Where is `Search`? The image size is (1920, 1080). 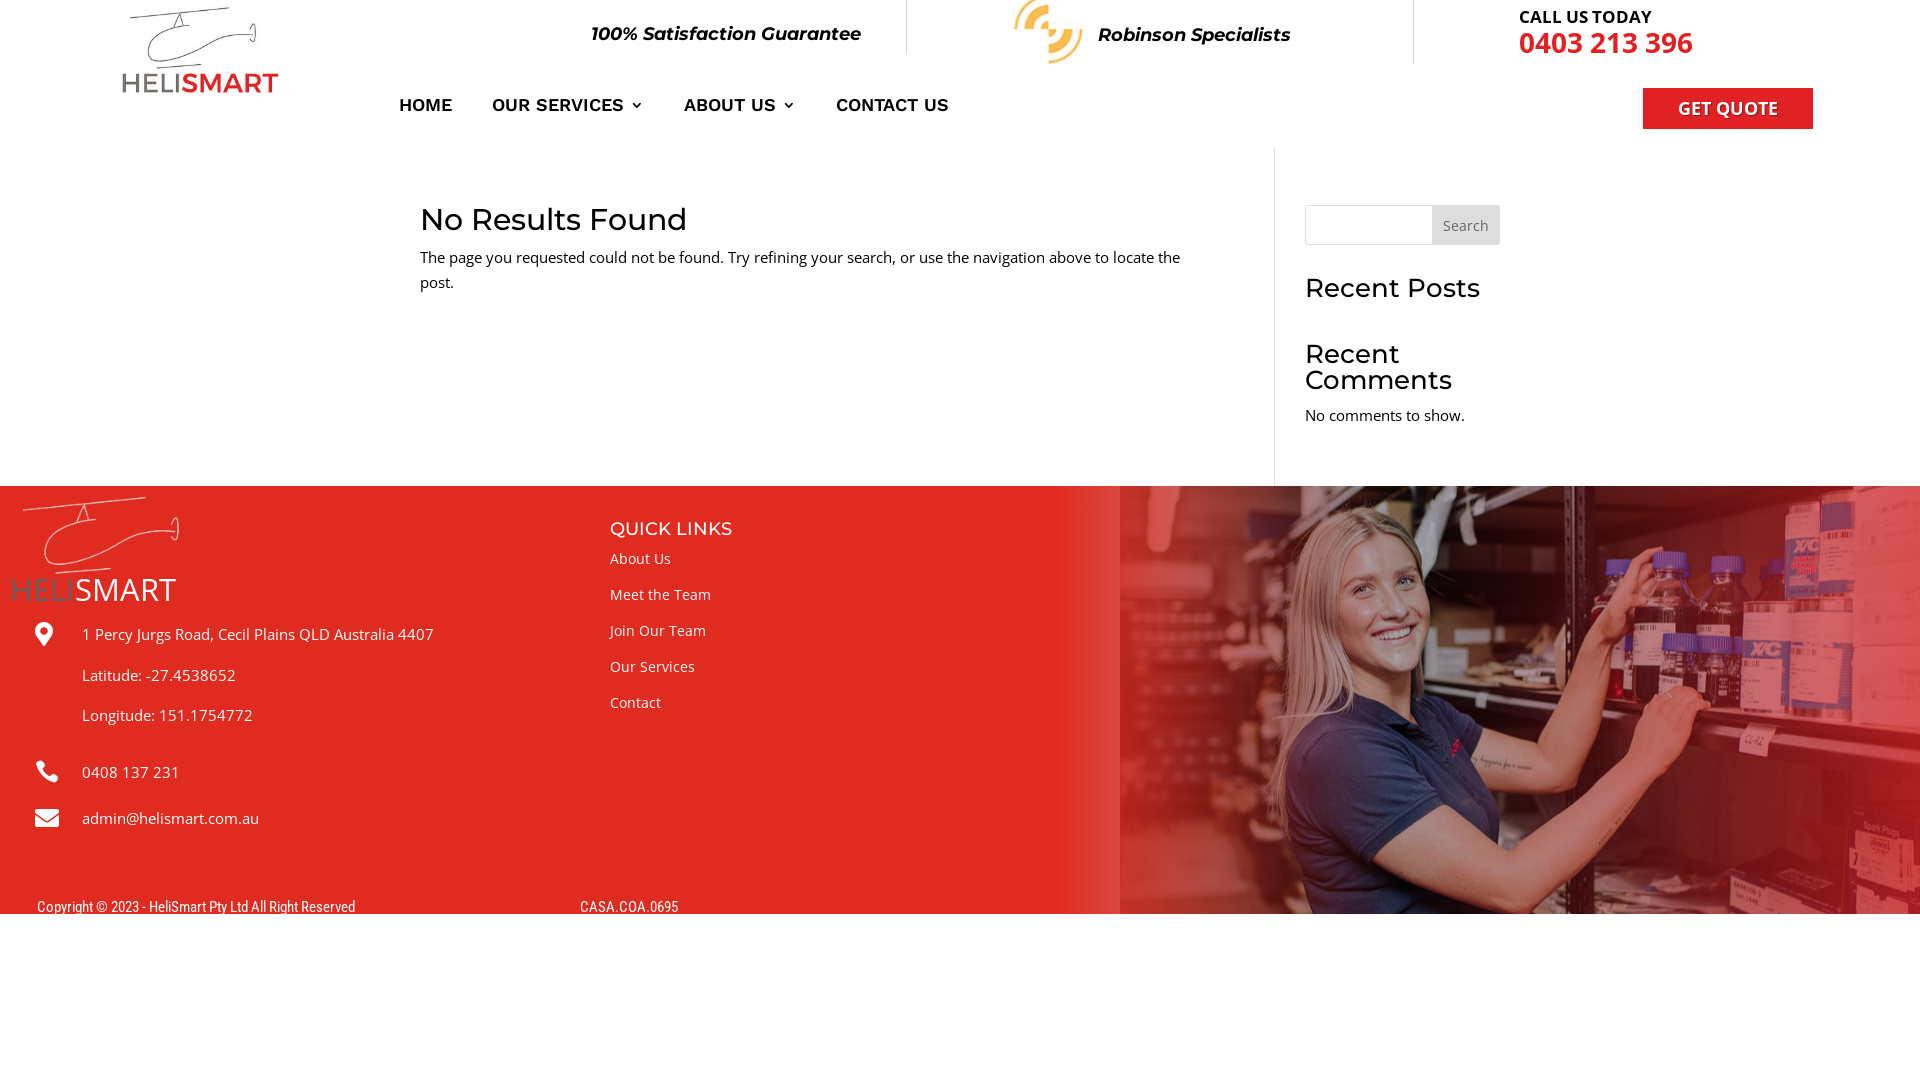
Search is located at coordinates (1466, 225).